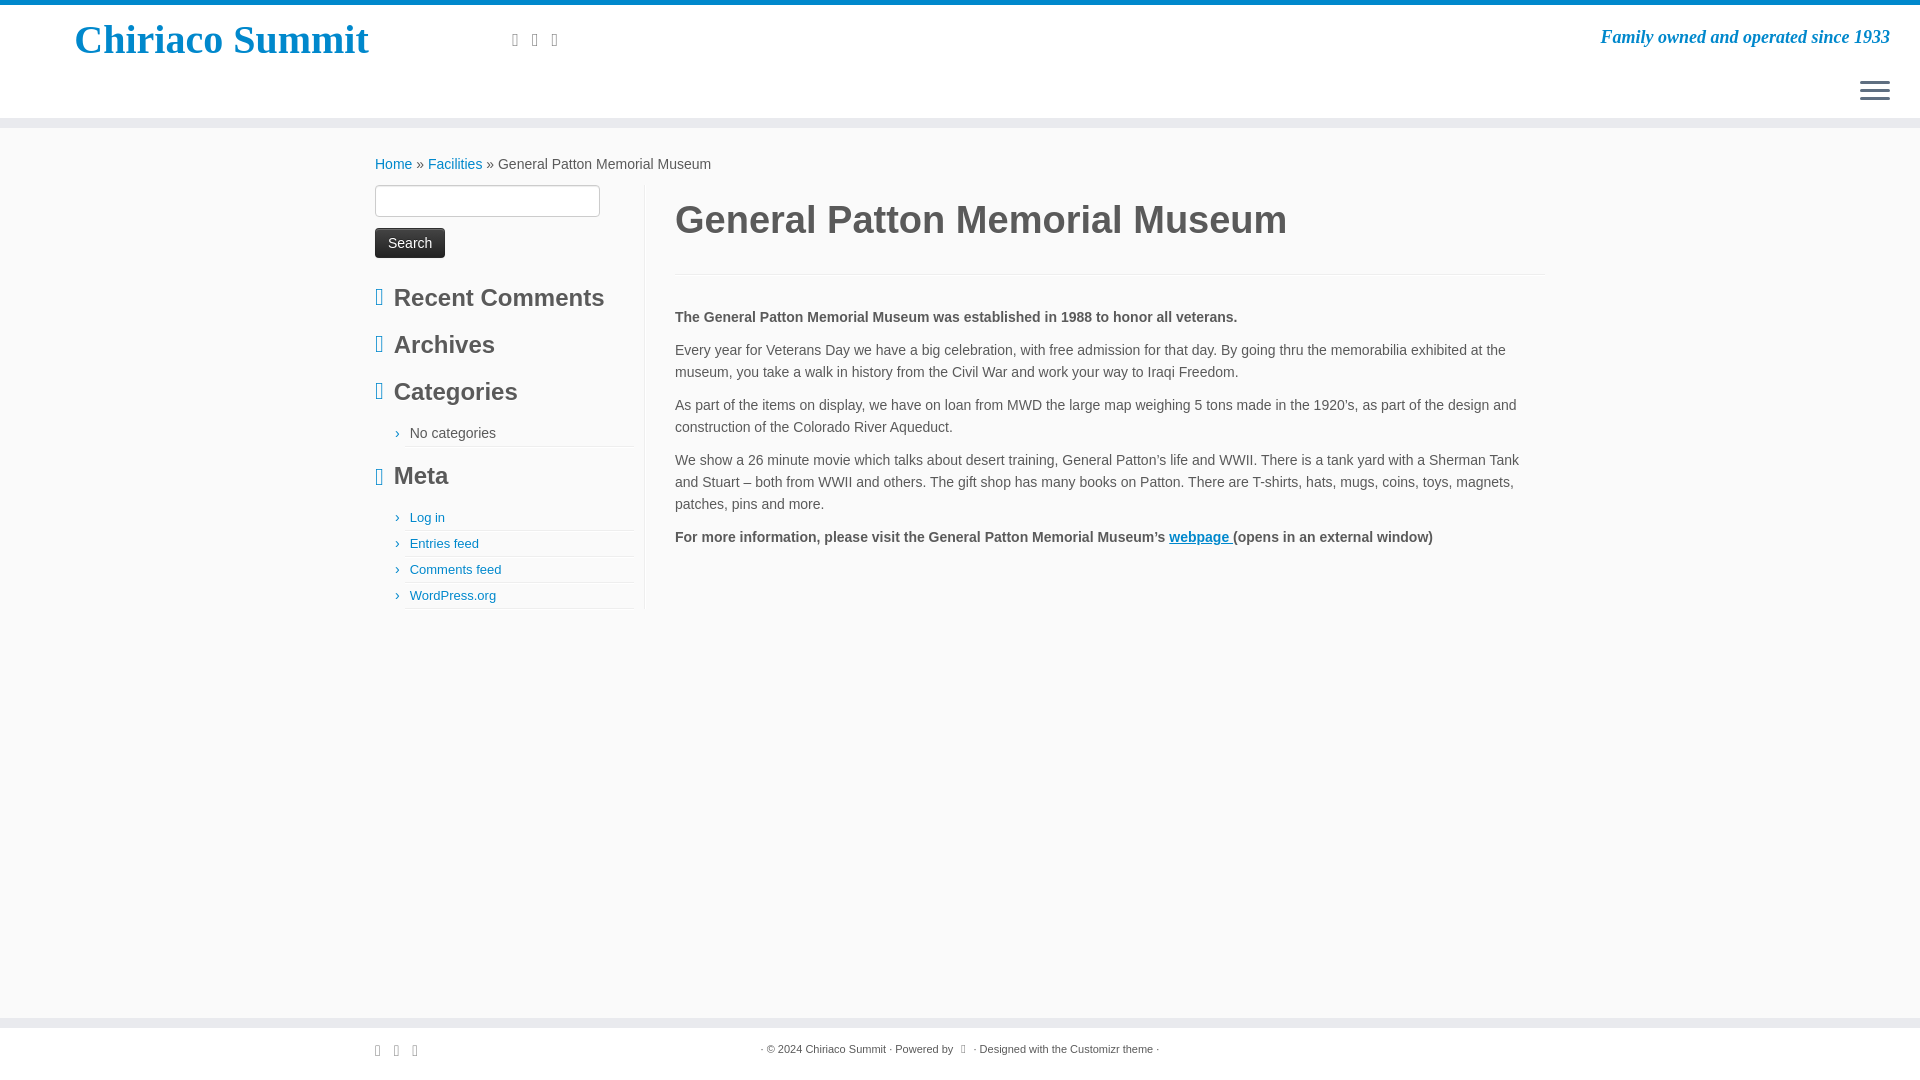 The width and height of the screenshot is (1920, 1080). Describe the element at coordinates (393, 163) in the screenshot. I see `Home` at that location.